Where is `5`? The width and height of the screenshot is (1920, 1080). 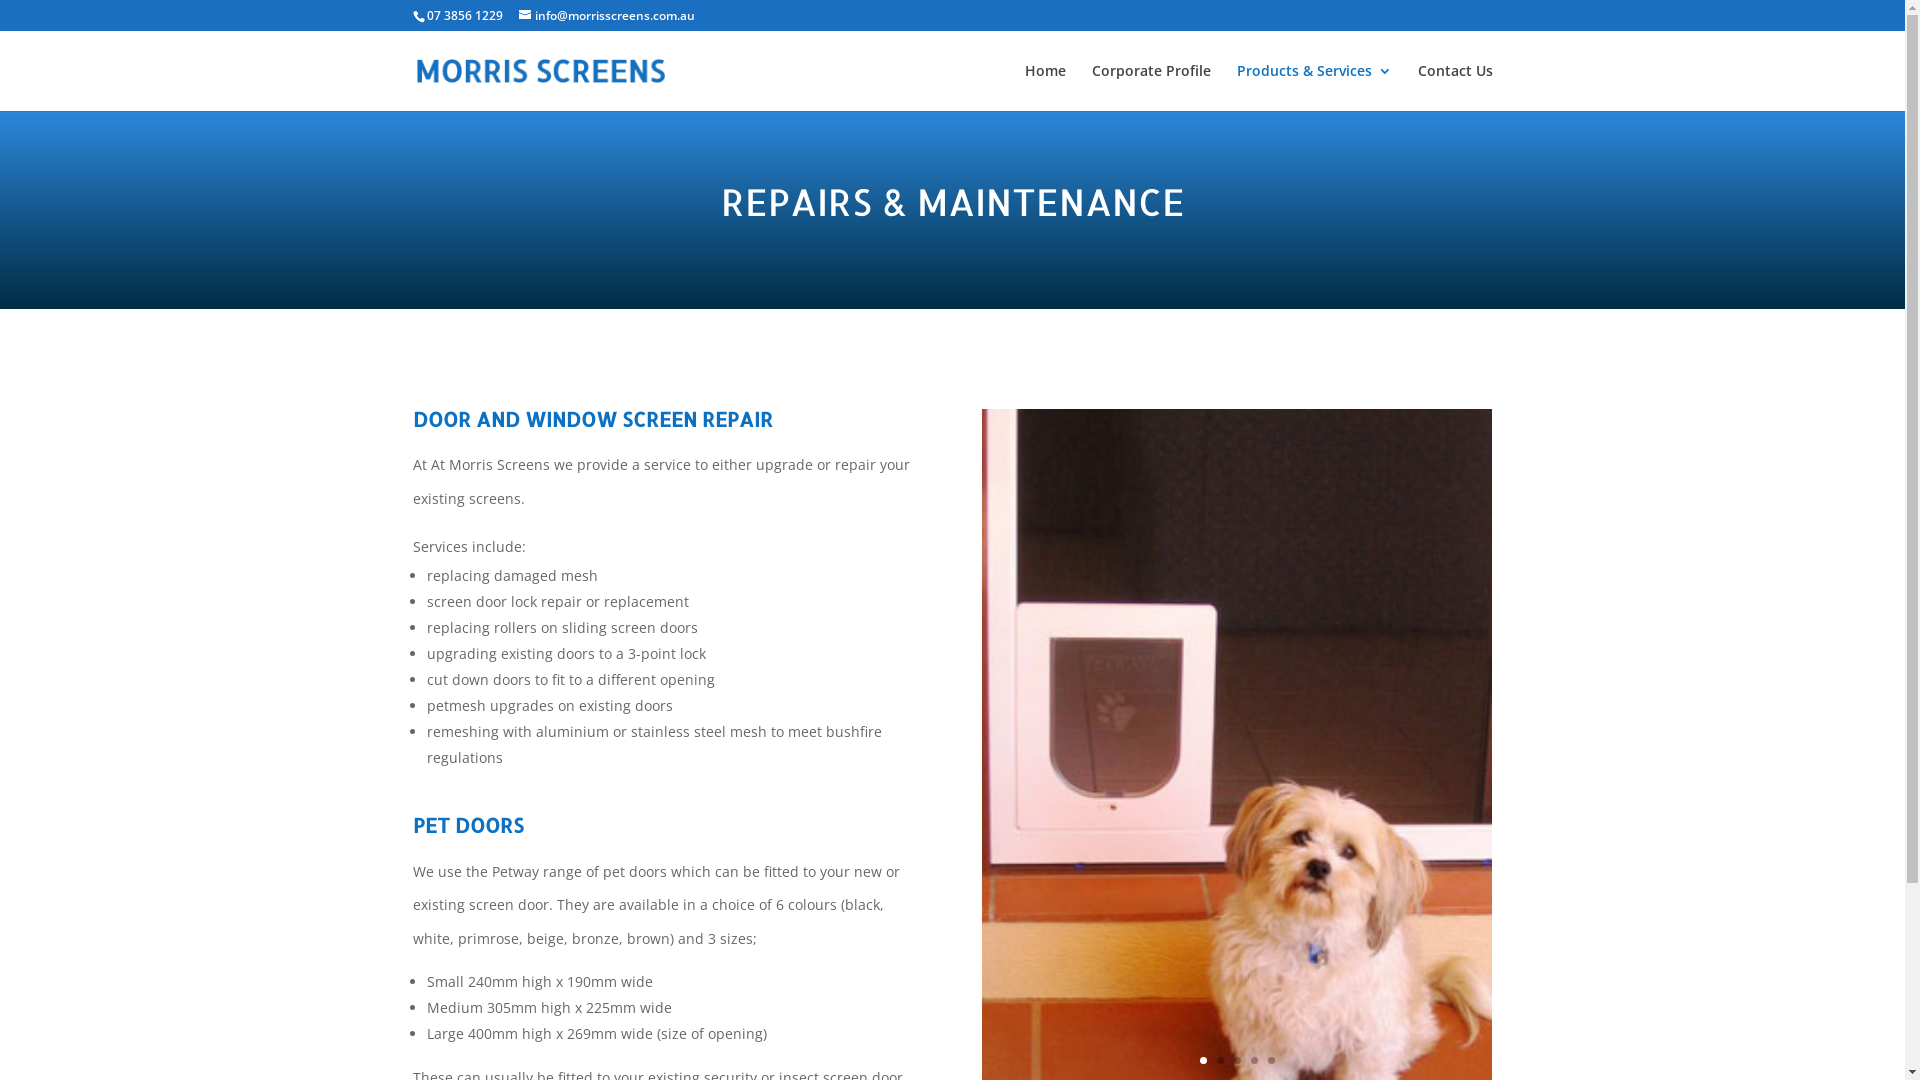
5 is located at coordinates (1272, 1060).